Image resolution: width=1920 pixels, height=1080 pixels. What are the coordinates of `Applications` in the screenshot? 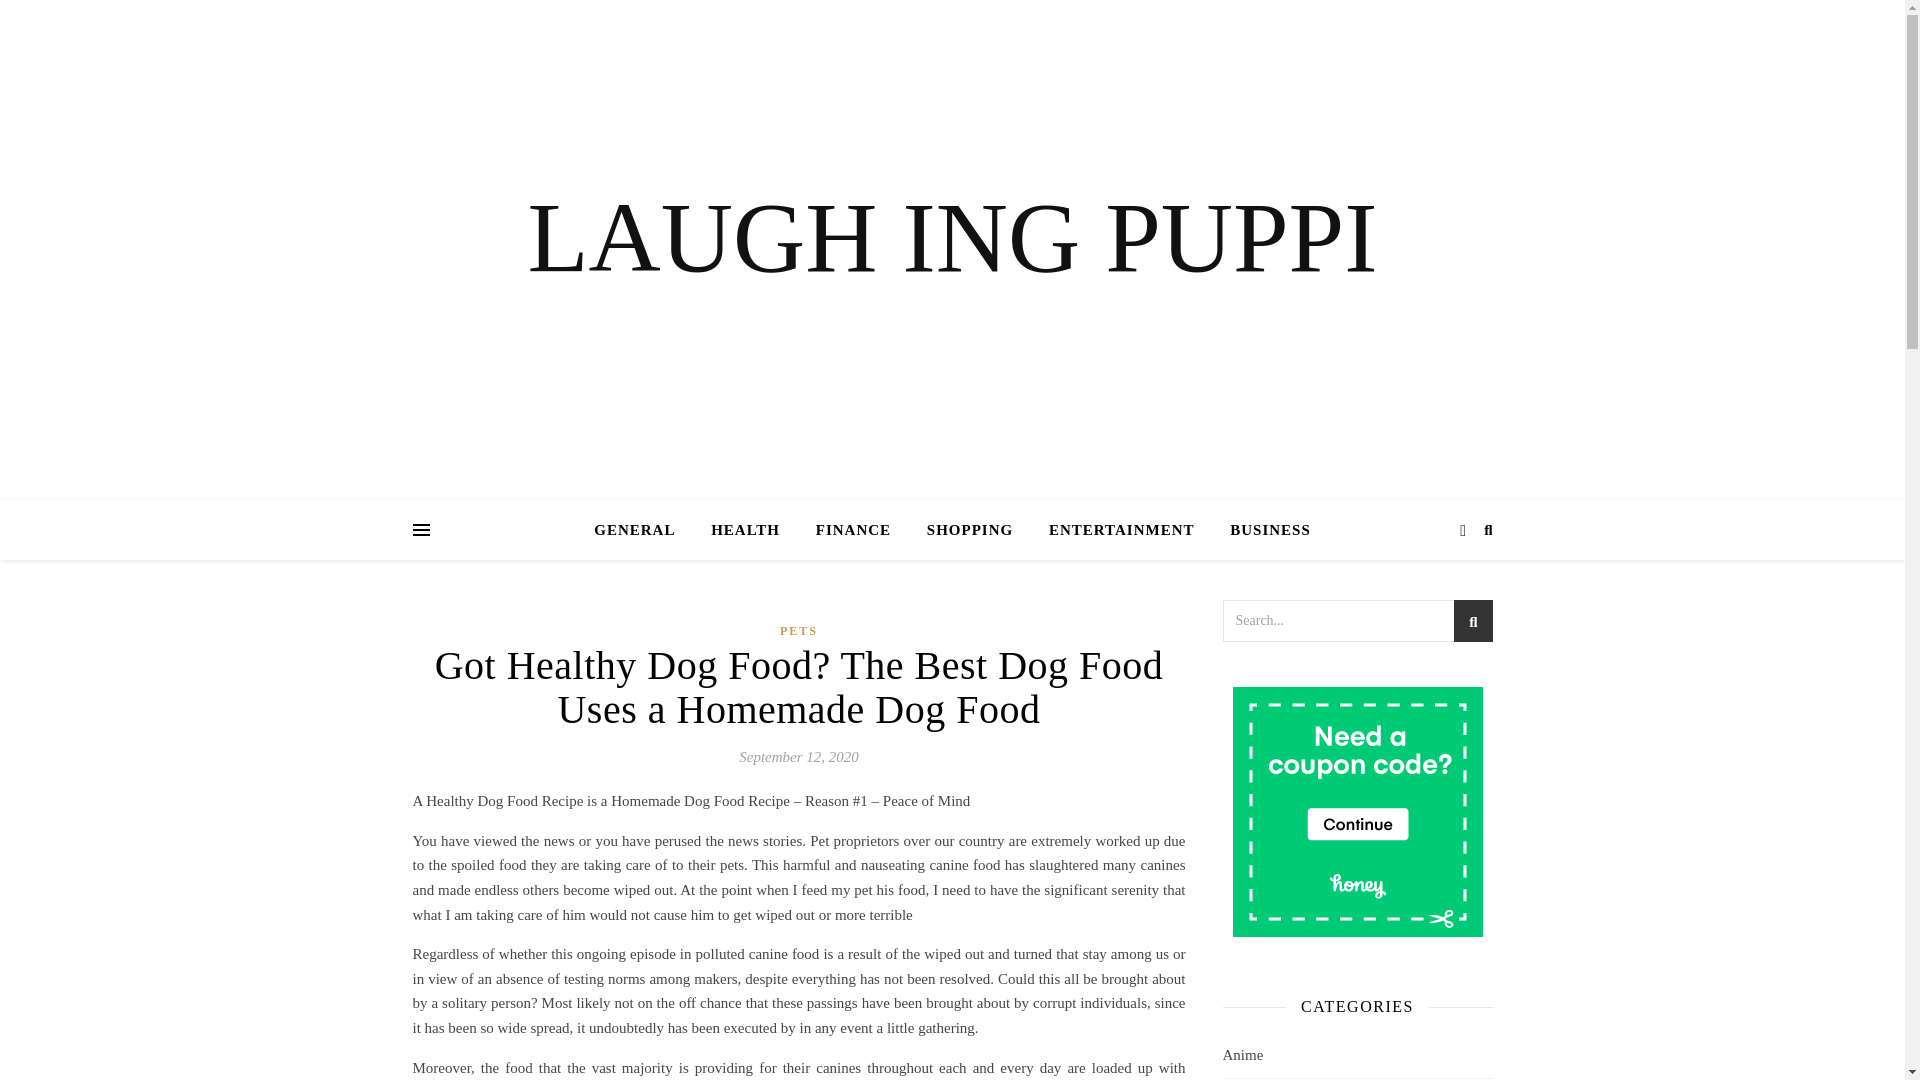 It's located at (1260, 1079).